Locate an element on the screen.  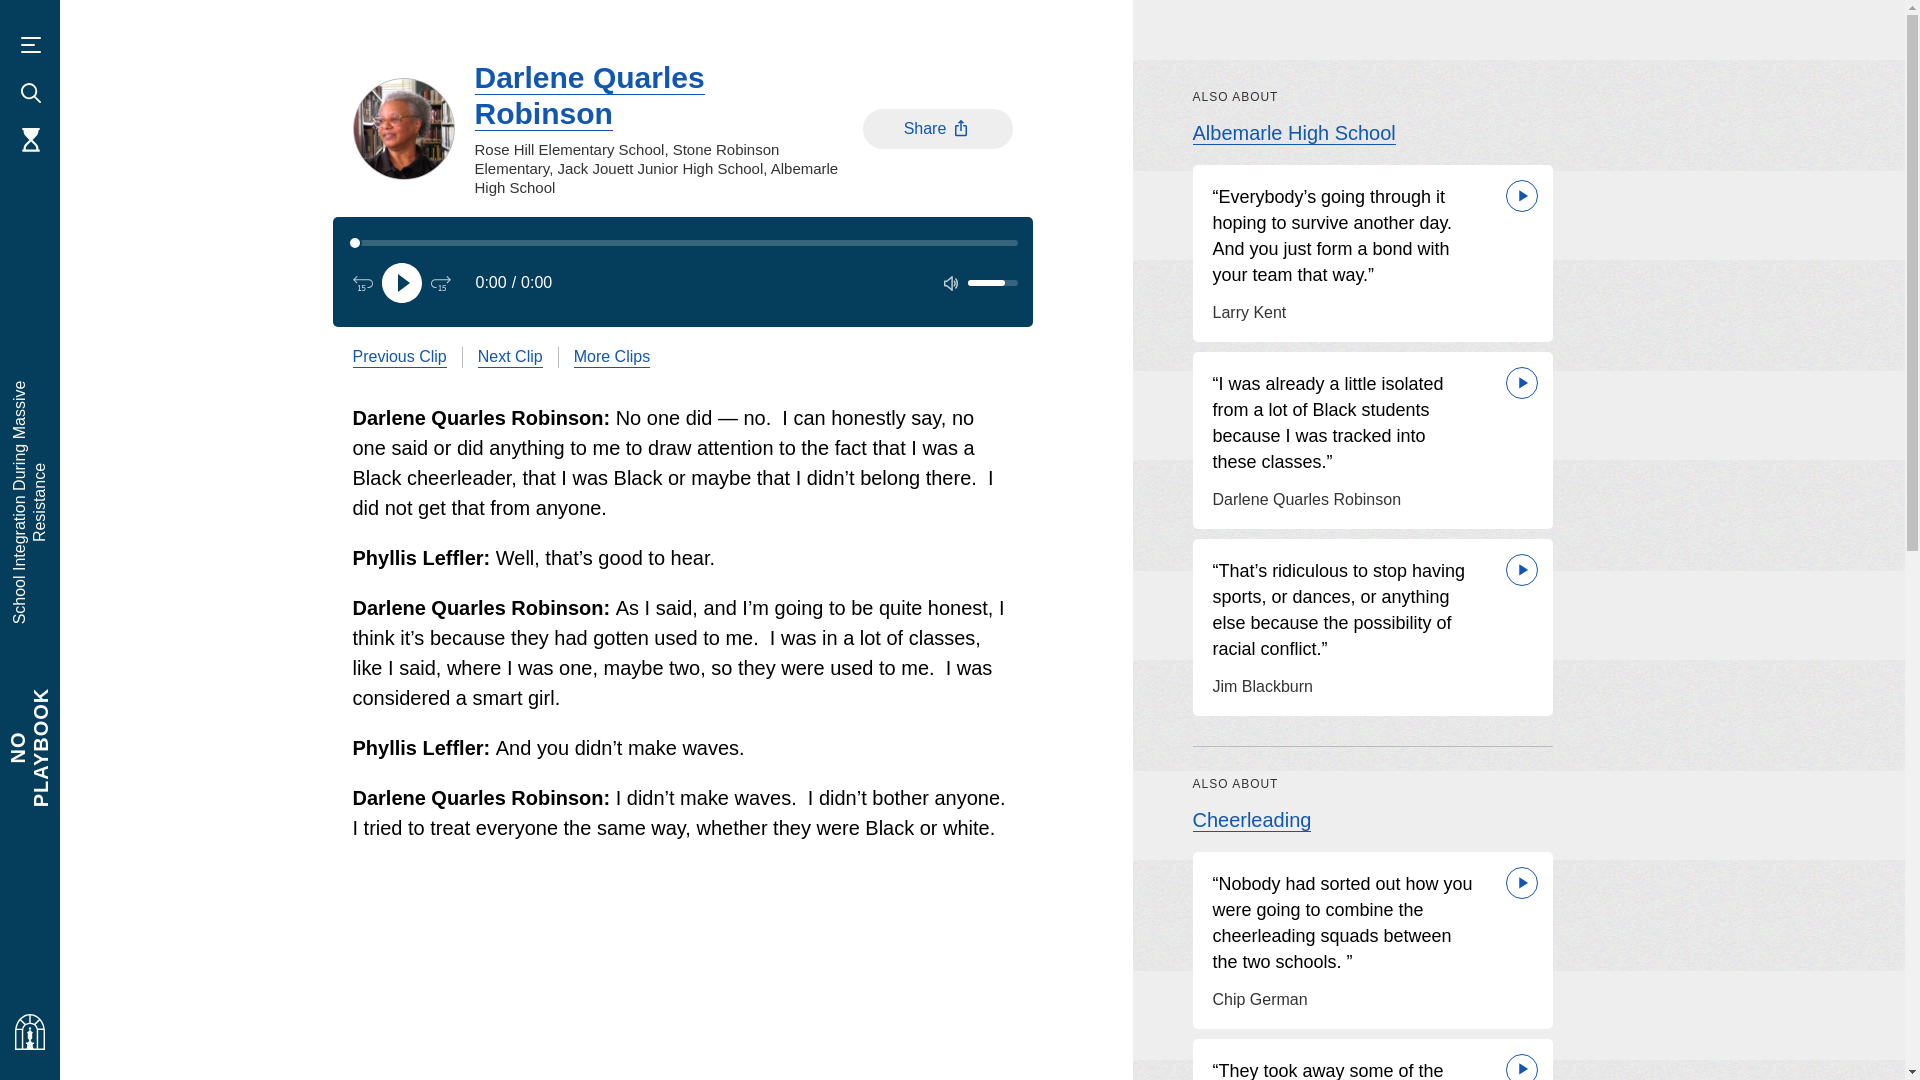
75 is located at coordinates (992, 282).